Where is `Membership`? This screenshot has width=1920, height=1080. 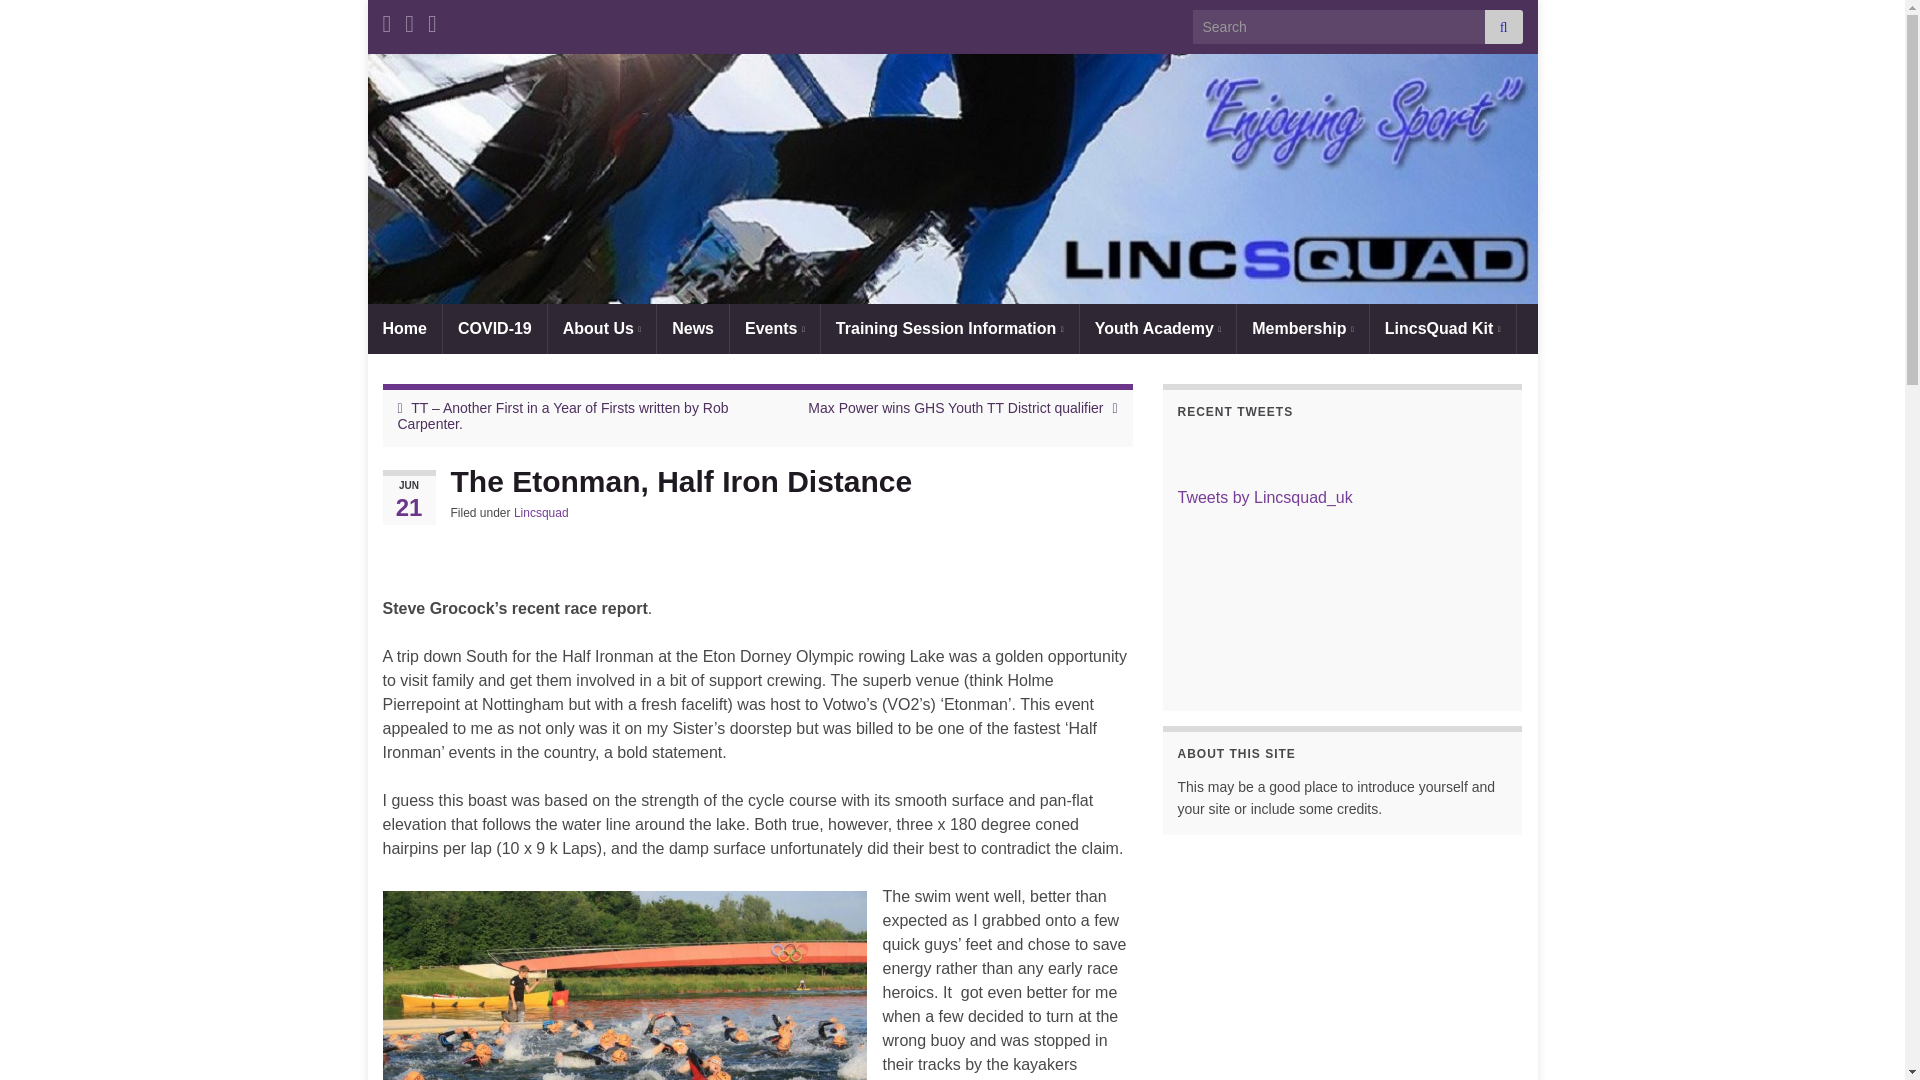 Membership is located at coordinates (1302, 328).